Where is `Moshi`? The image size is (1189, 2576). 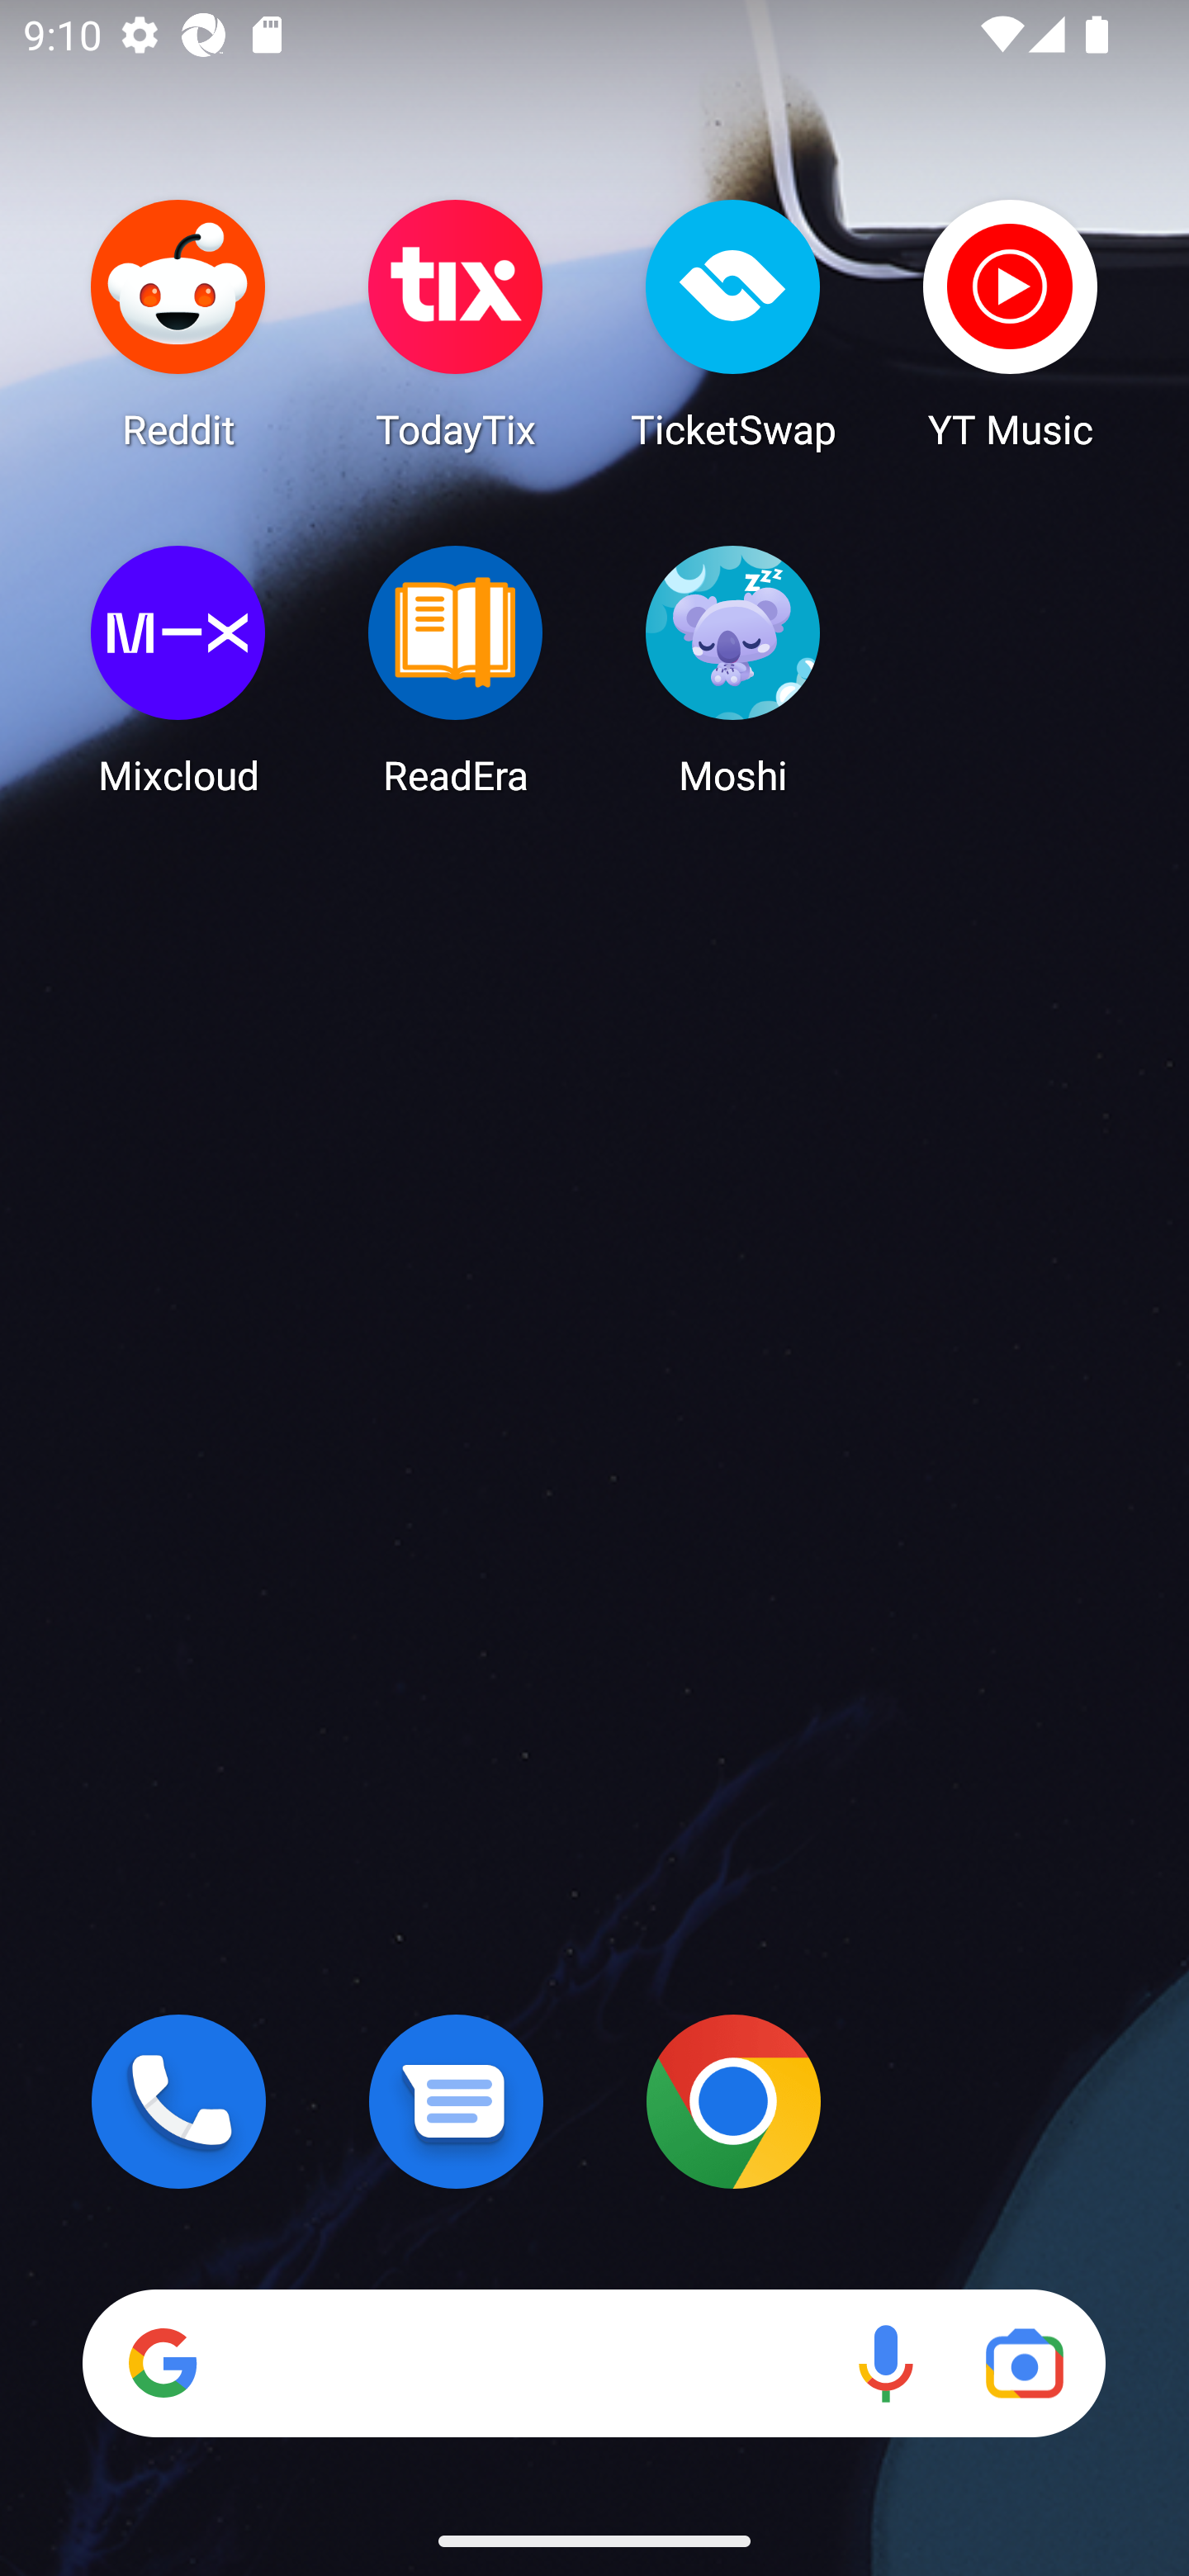 Moshi is located at coordinates (733, 670).